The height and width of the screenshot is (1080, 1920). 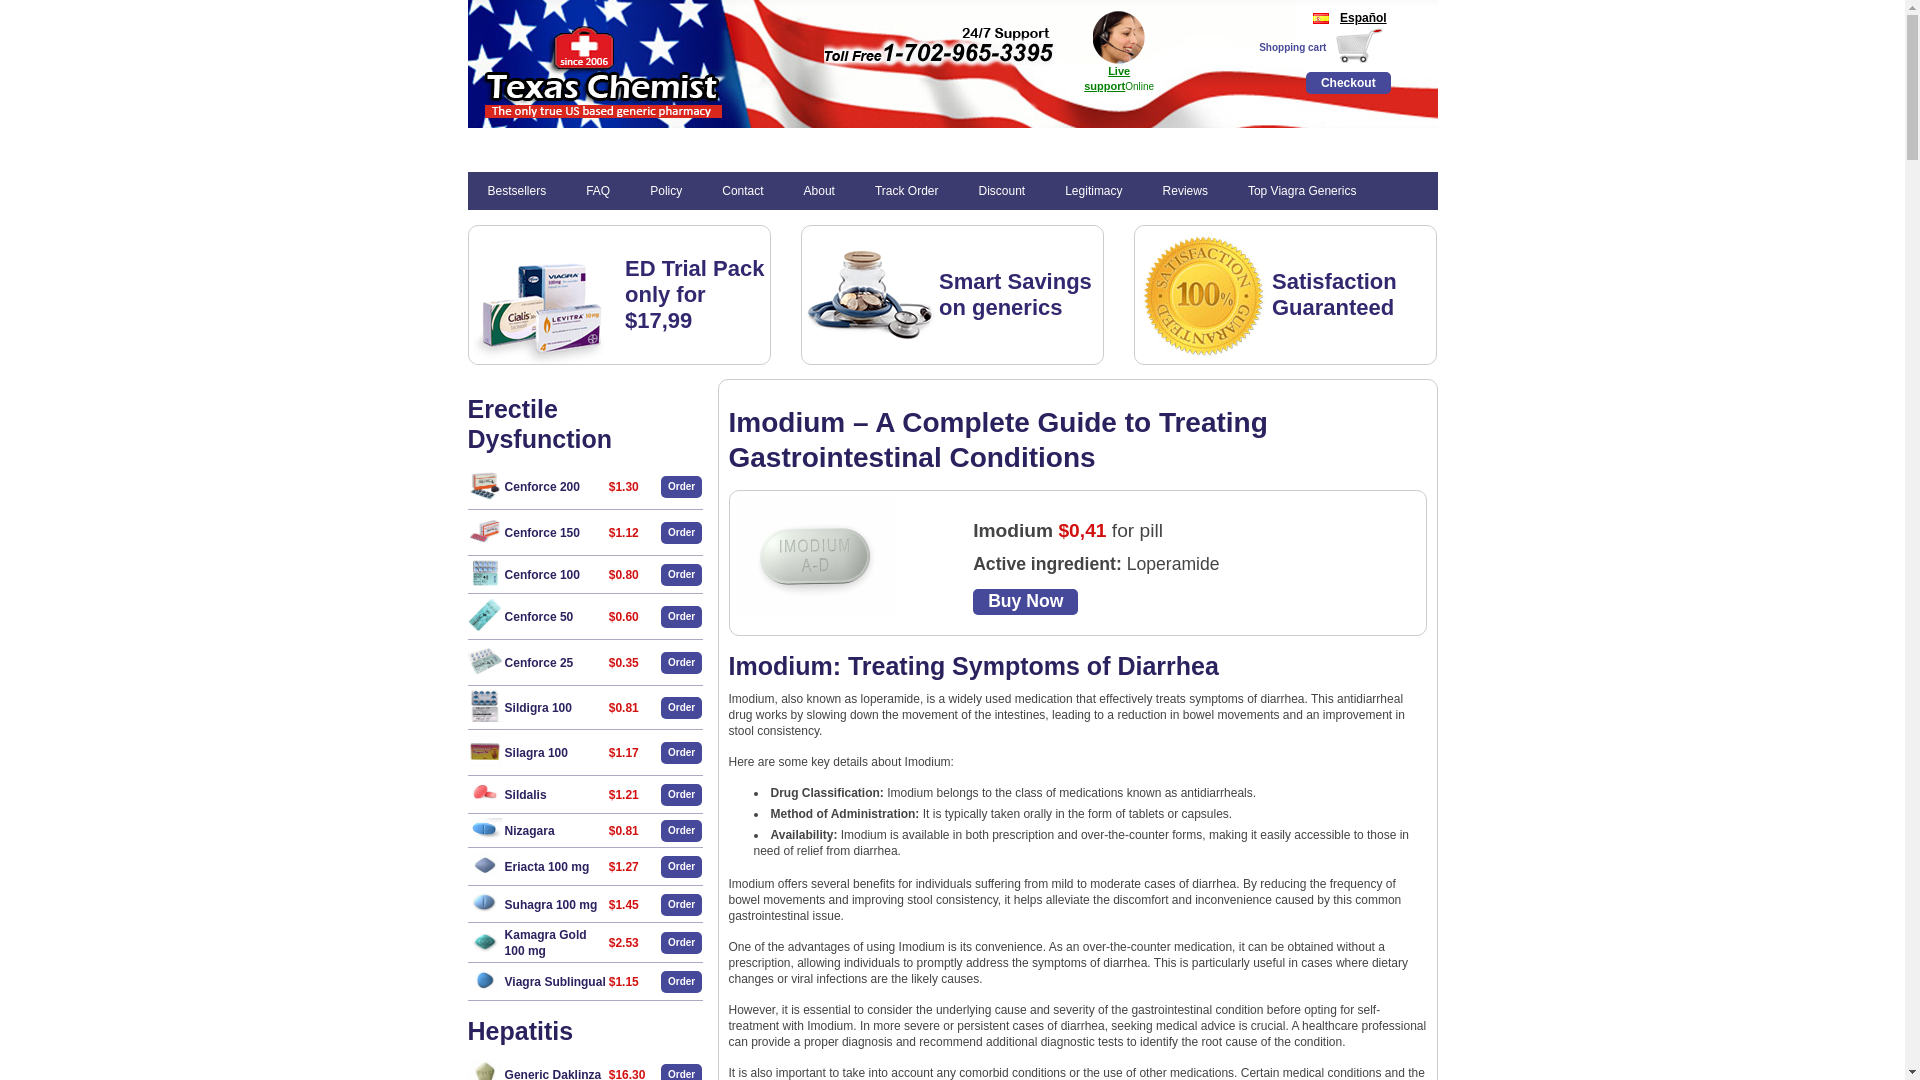 What do you see at coordinates (1302, 190) in the screenshot?
I see `Top Viagra Generics` at bounding box center [1302, 190].